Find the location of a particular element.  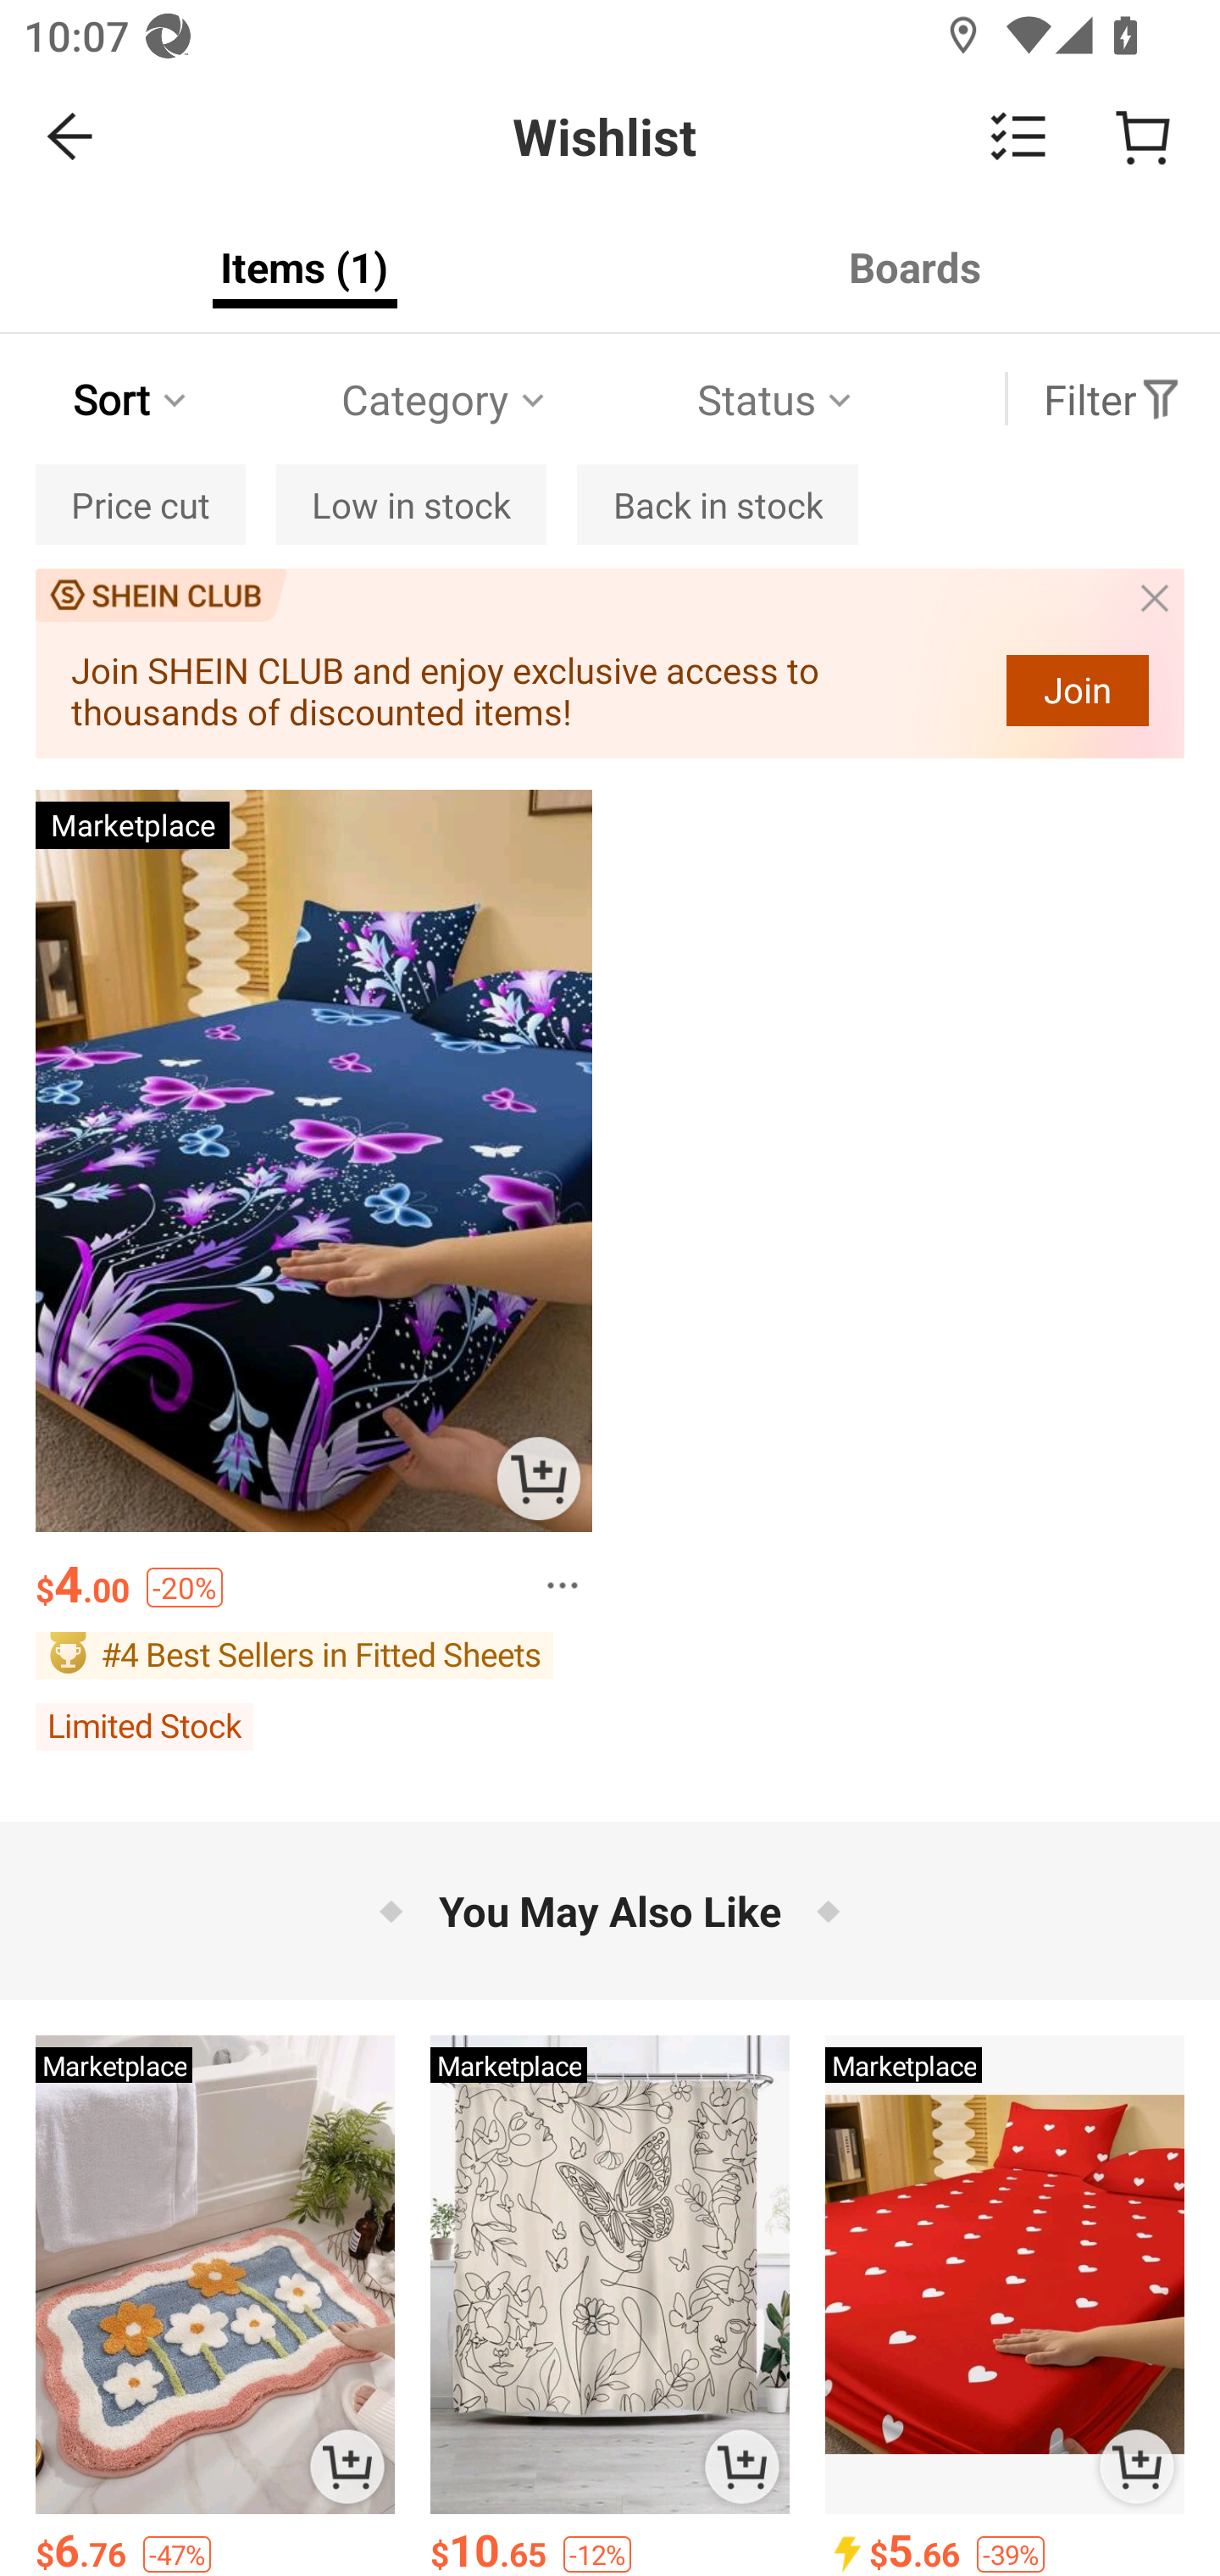

MORE is located at coordinates (552, 1576).